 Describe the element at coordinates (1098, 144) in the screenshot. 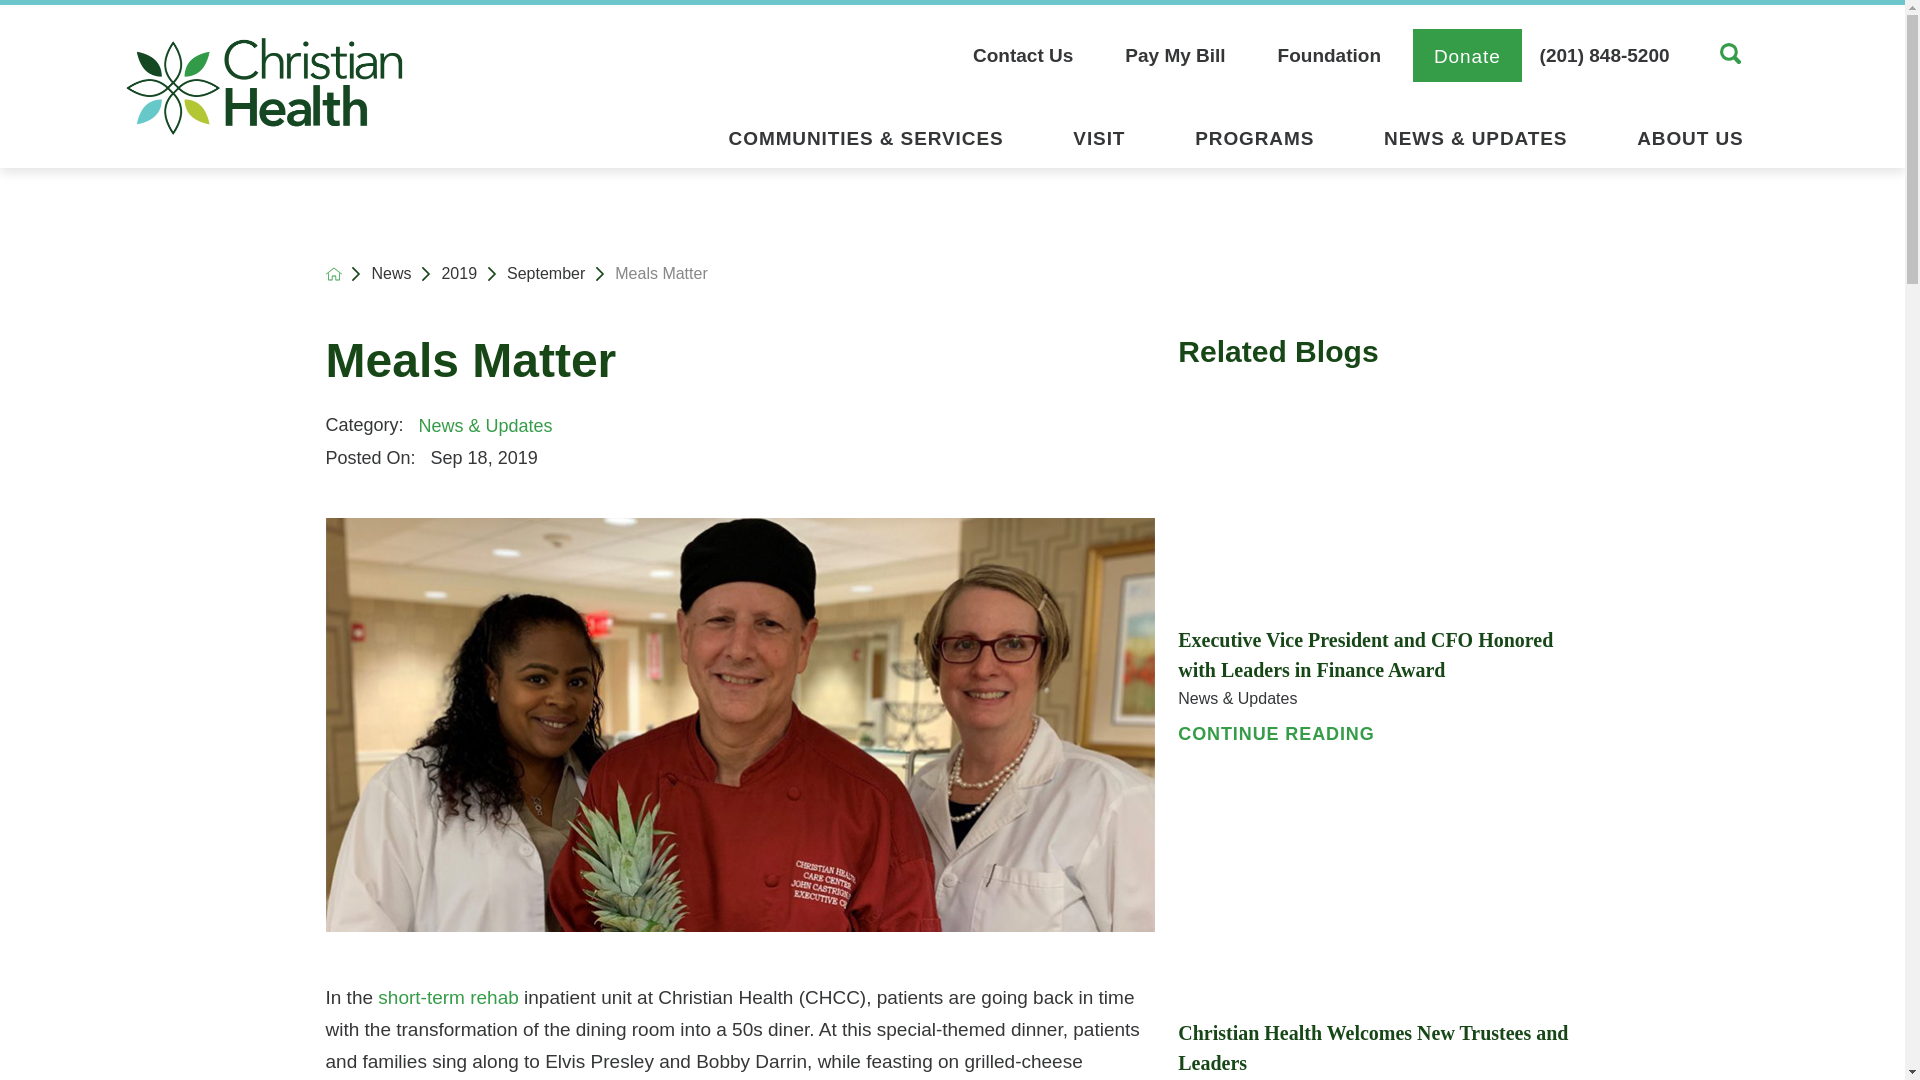

I see `VISIT` at that location.